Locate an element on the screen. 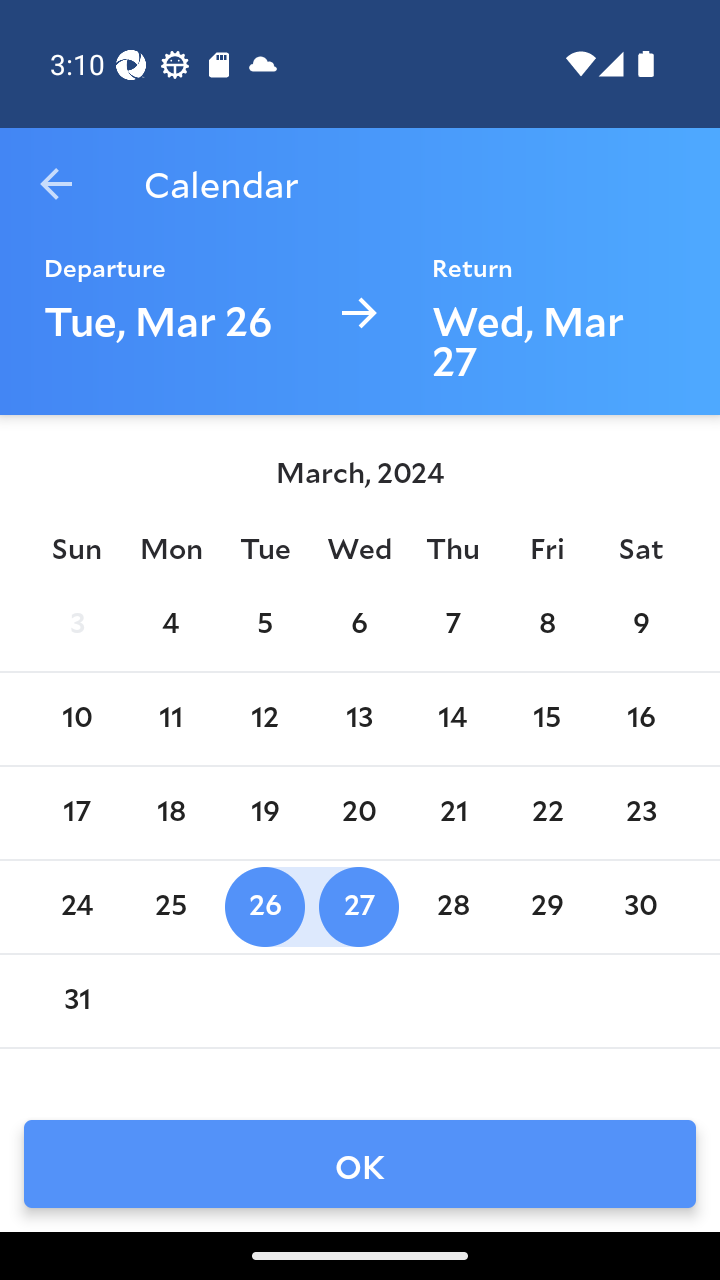  27 is located at coordinates (358, 906).